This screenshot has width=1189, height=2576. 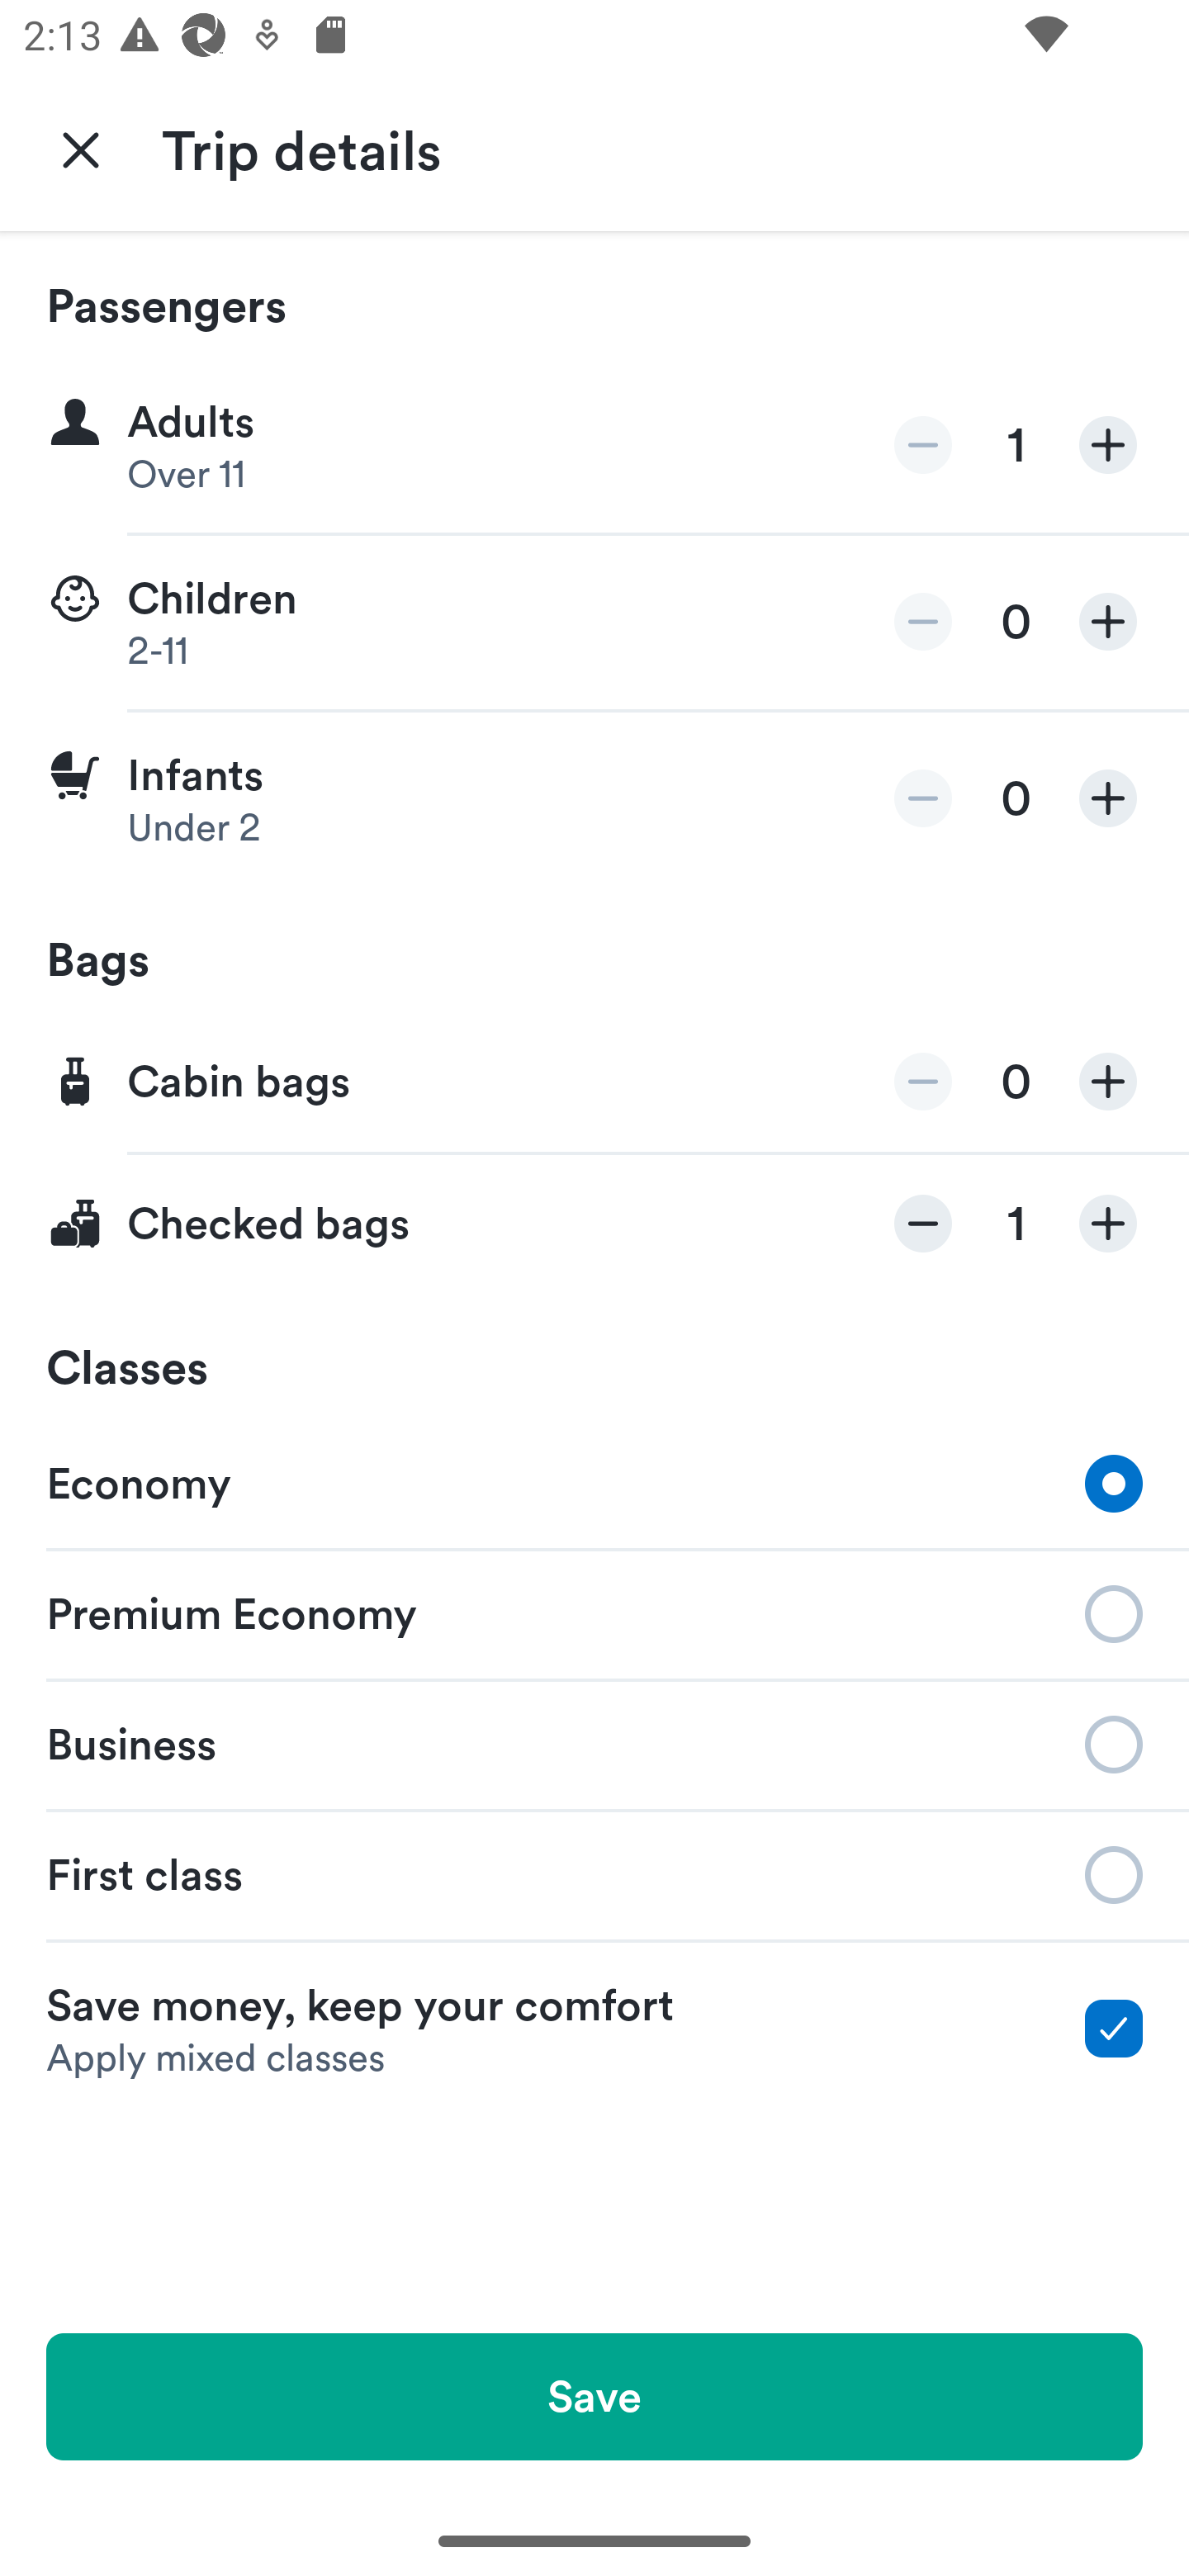 What do you see at coordinates (594, 623) in the screenshot?
I see `Remove 0 Add Children 2-11` at bounding box center [594, 623].